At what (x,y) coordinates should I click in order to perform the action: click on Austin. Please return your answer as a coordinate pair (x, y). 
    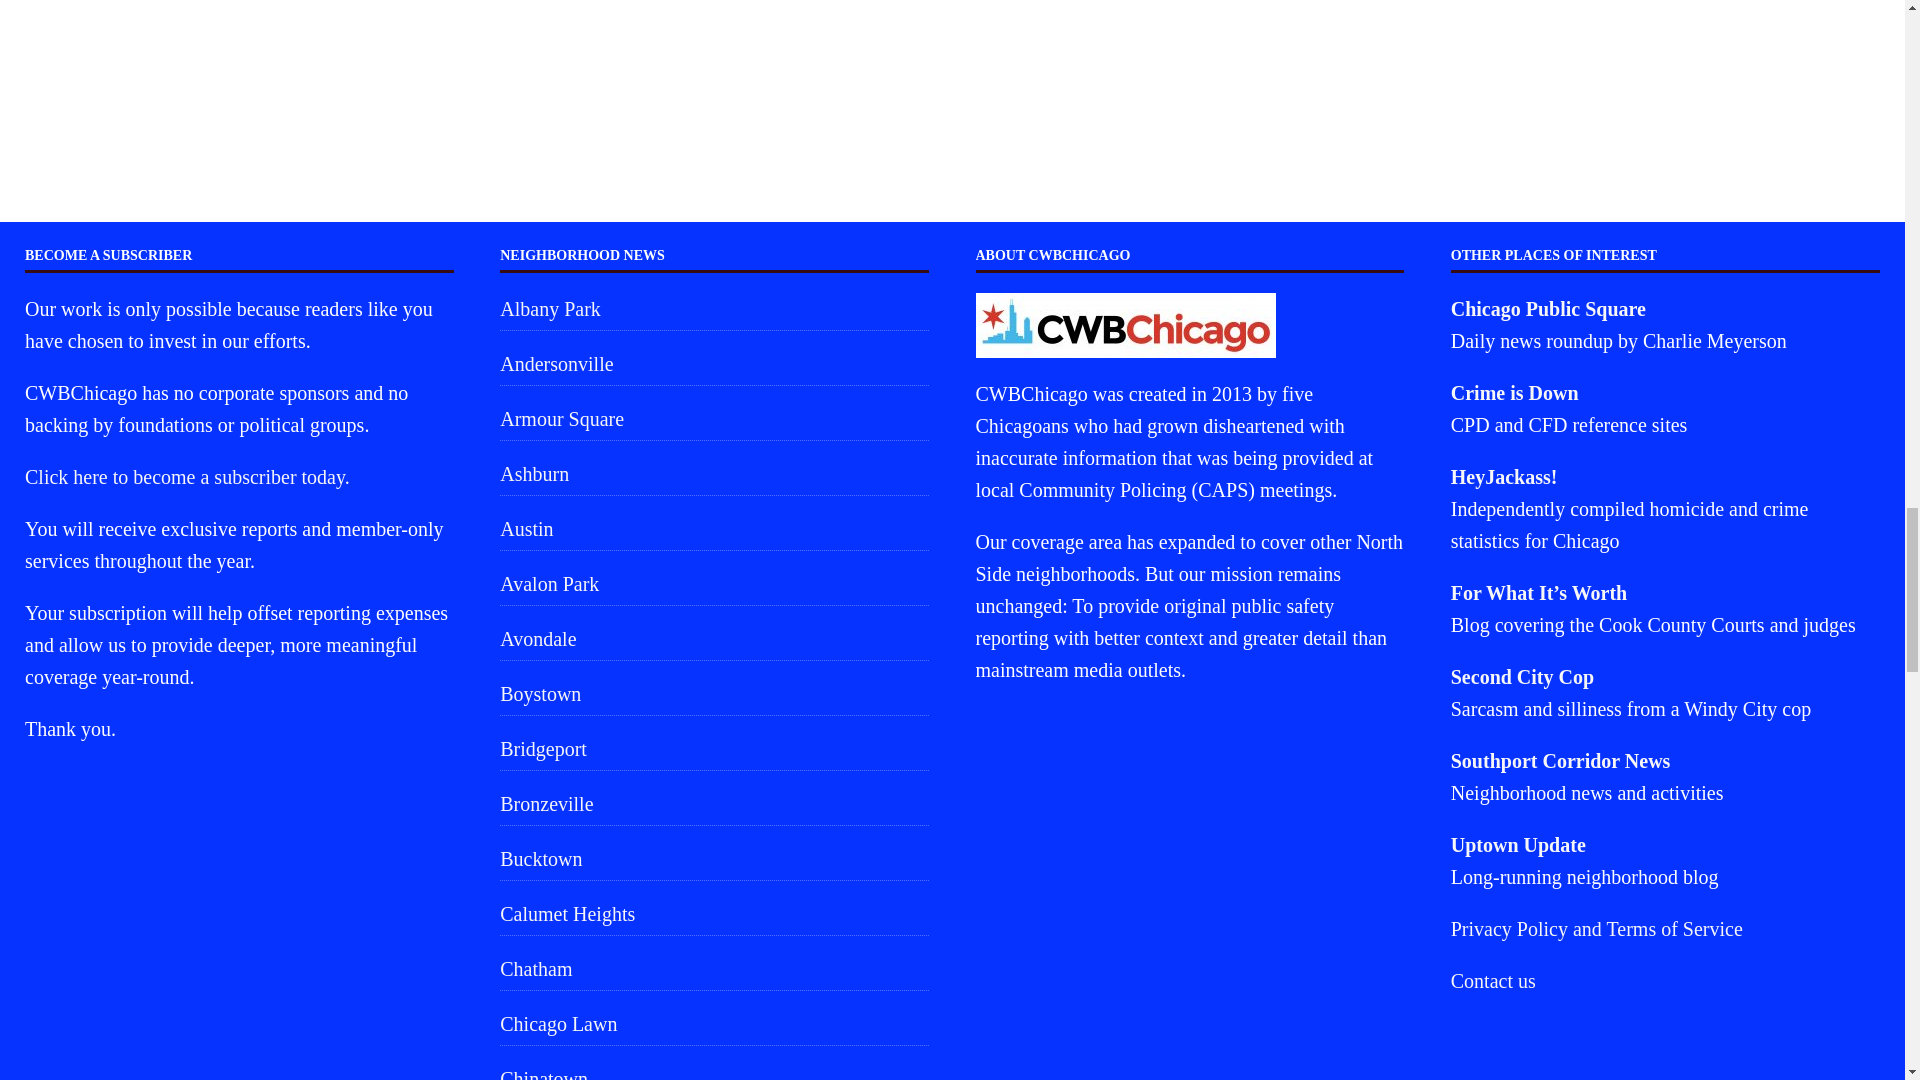
    Looking at the image, I should click on (714, 528).